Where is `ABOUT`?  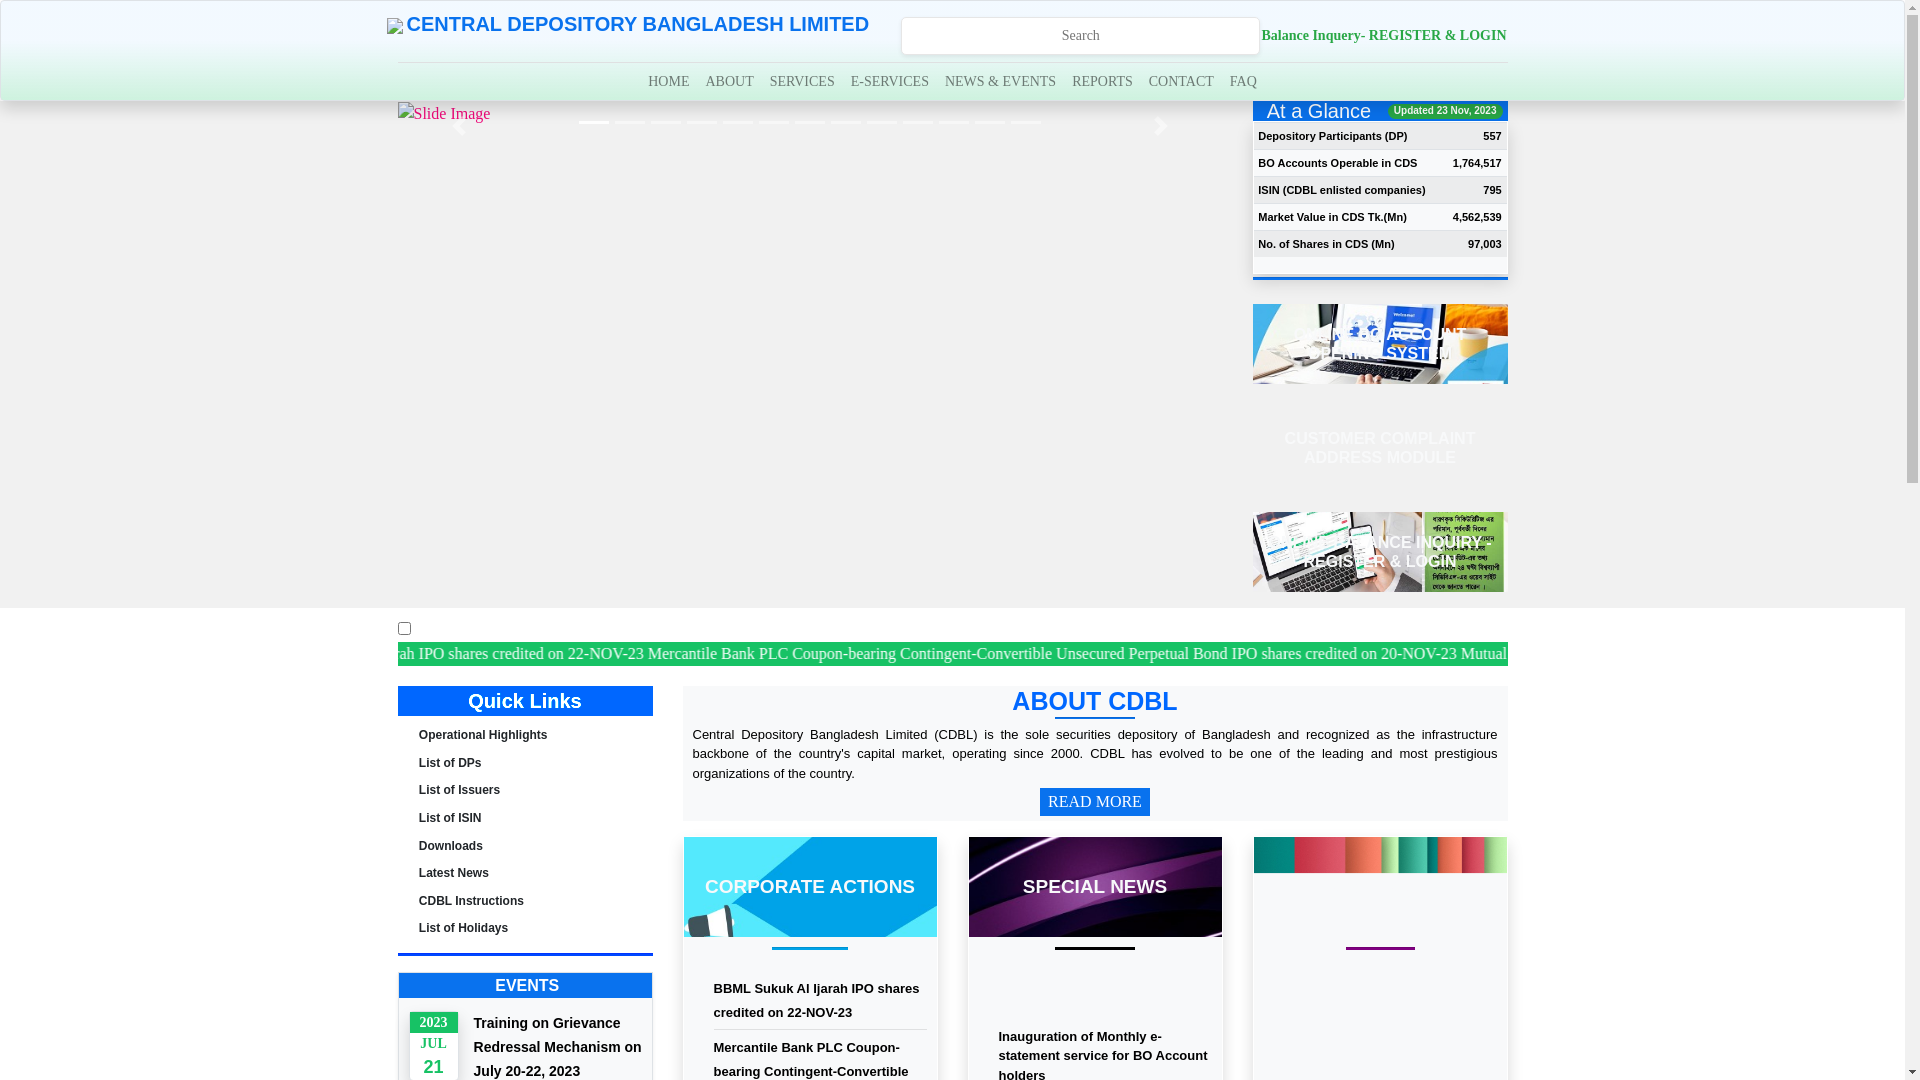
ABOUT is located at coordinates (729, 82).